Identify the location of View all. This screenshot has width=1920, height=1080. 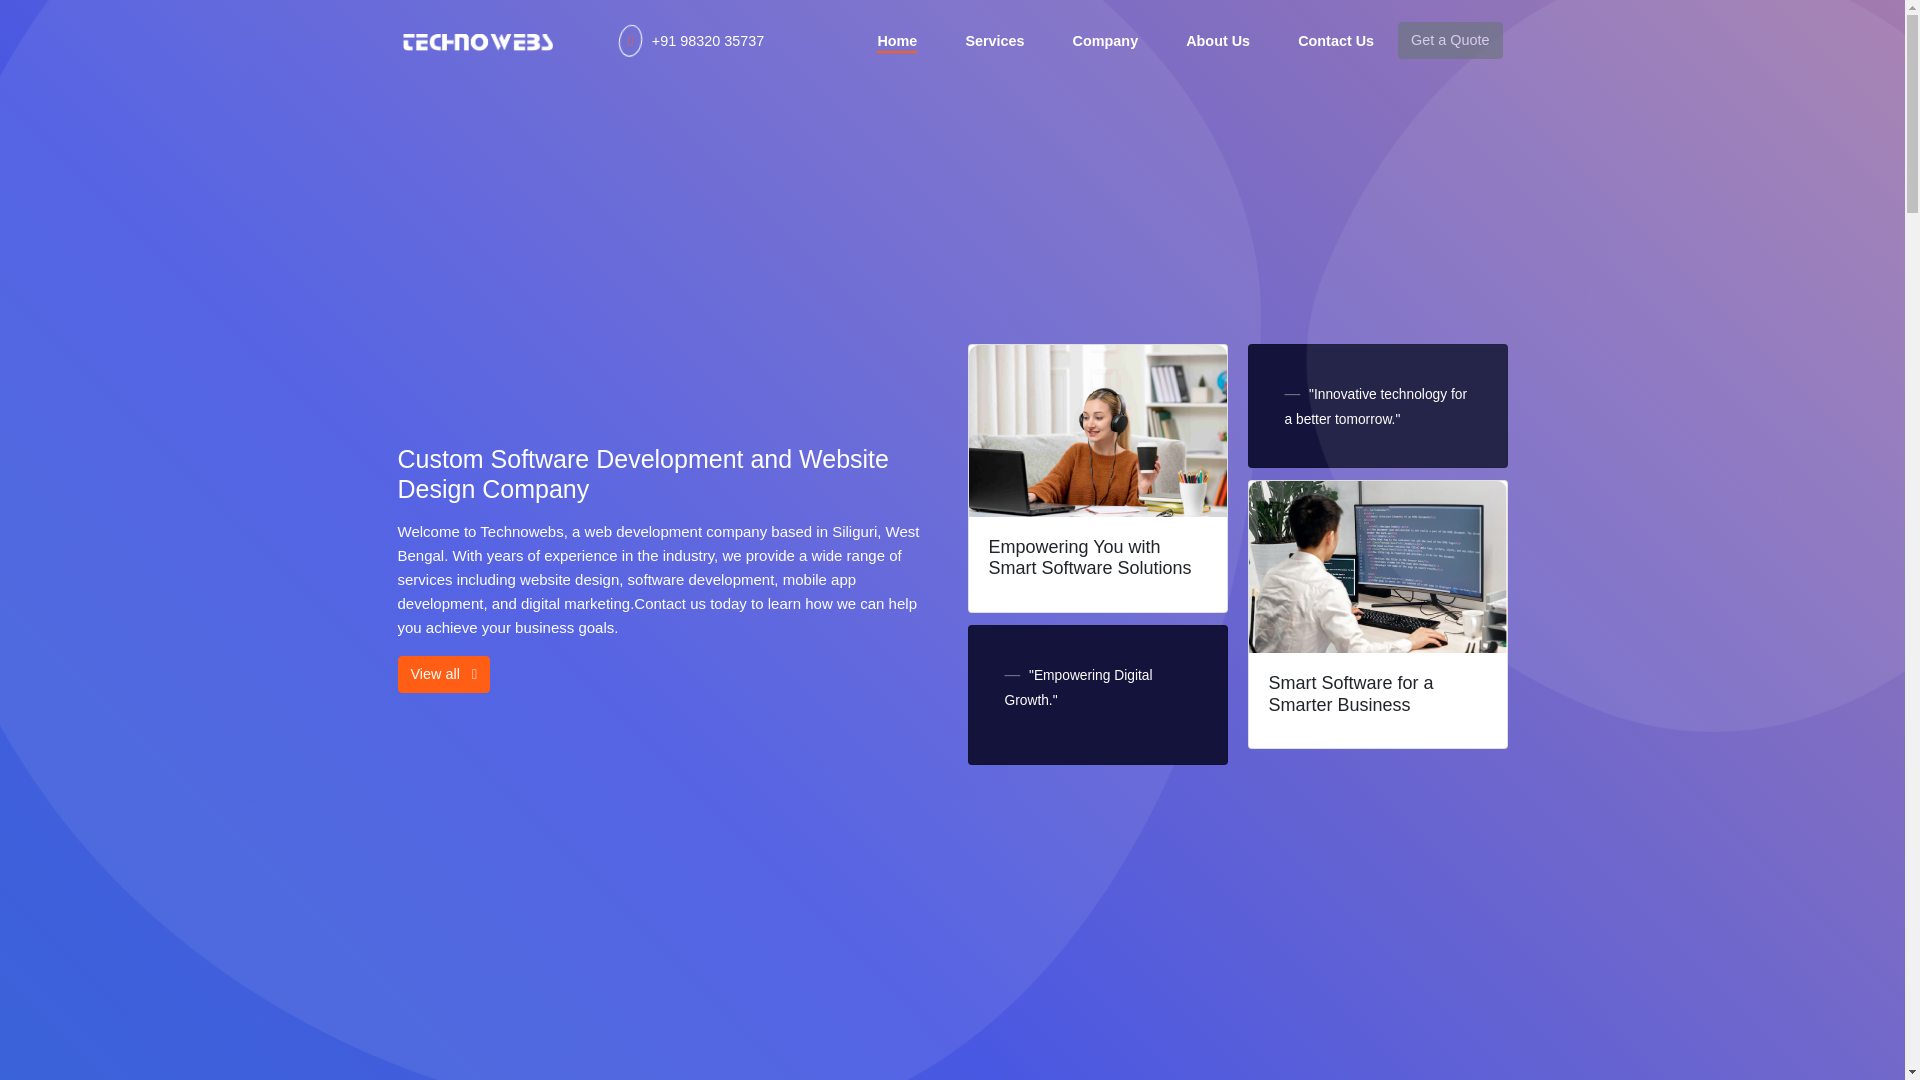
(444, 674).